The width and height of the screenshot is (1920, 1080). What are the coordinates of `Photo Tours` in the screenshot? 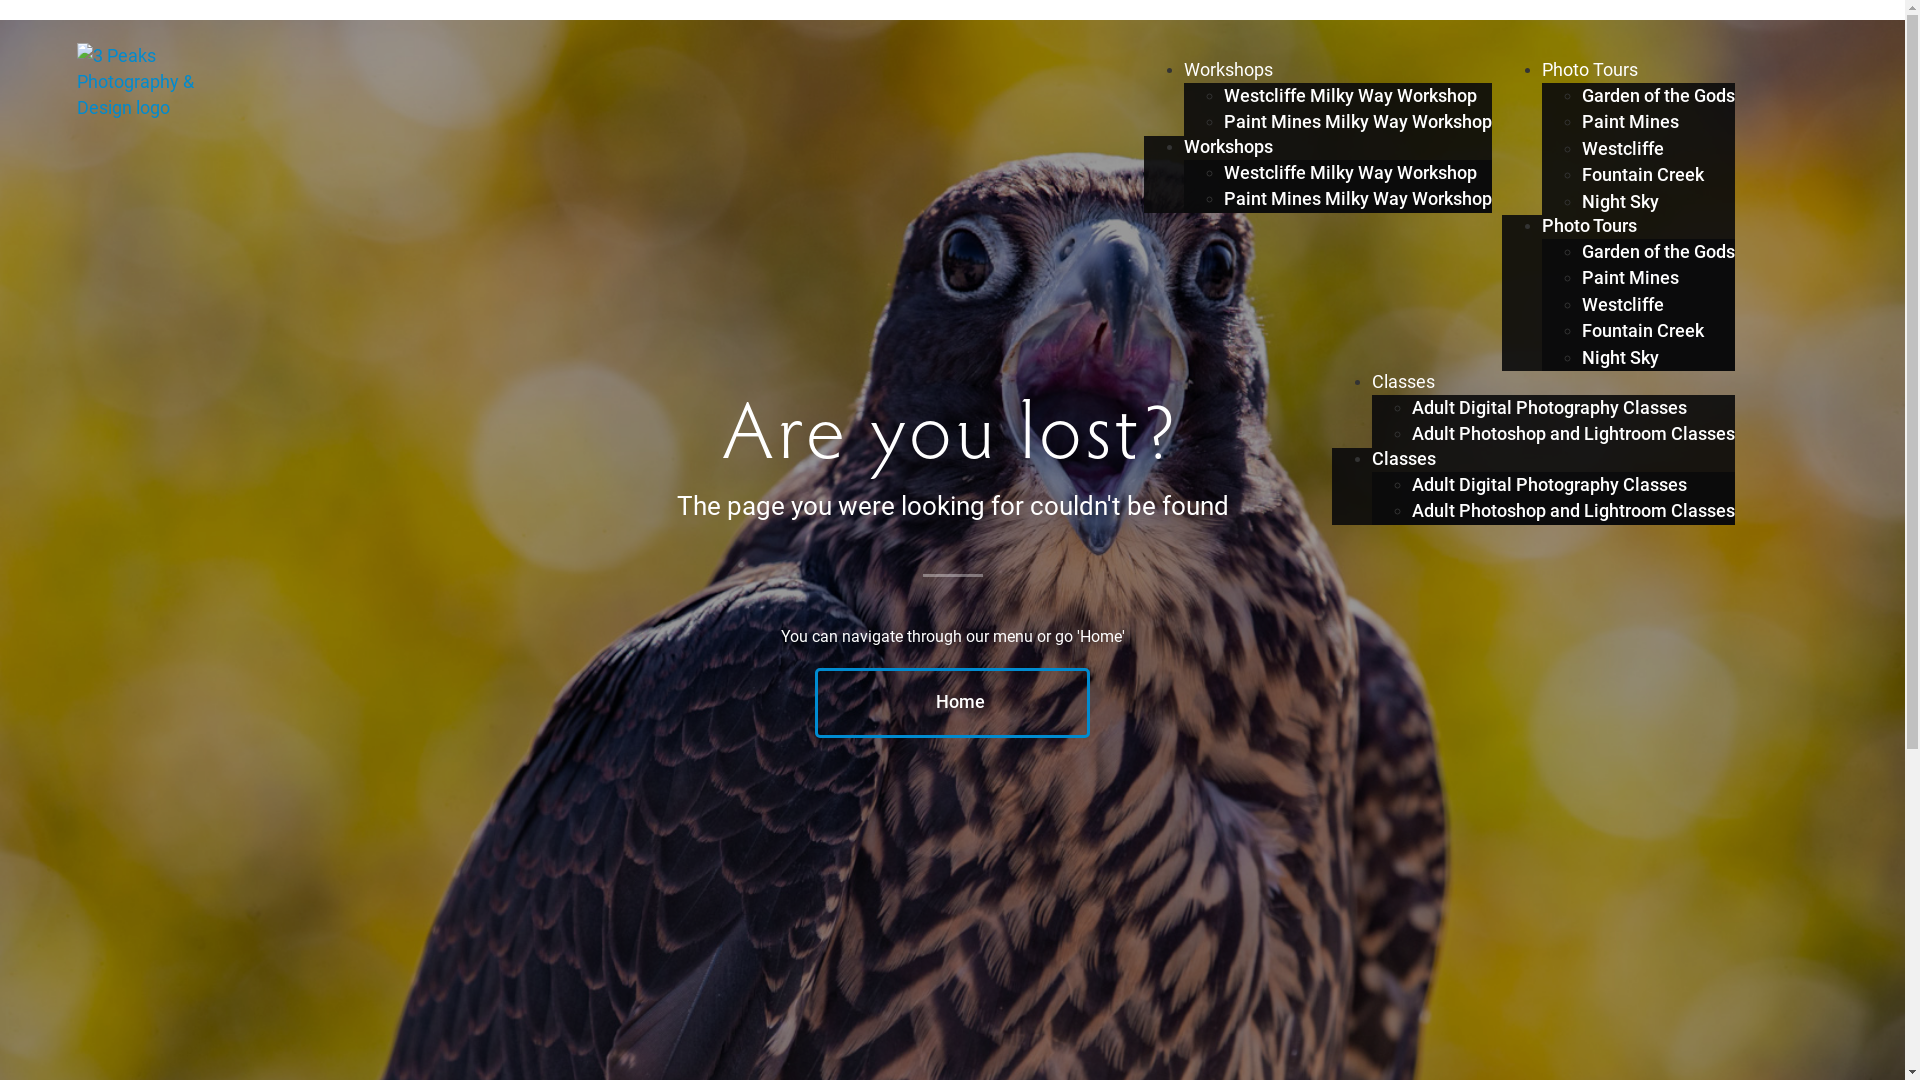 It's located at (1590, 226).